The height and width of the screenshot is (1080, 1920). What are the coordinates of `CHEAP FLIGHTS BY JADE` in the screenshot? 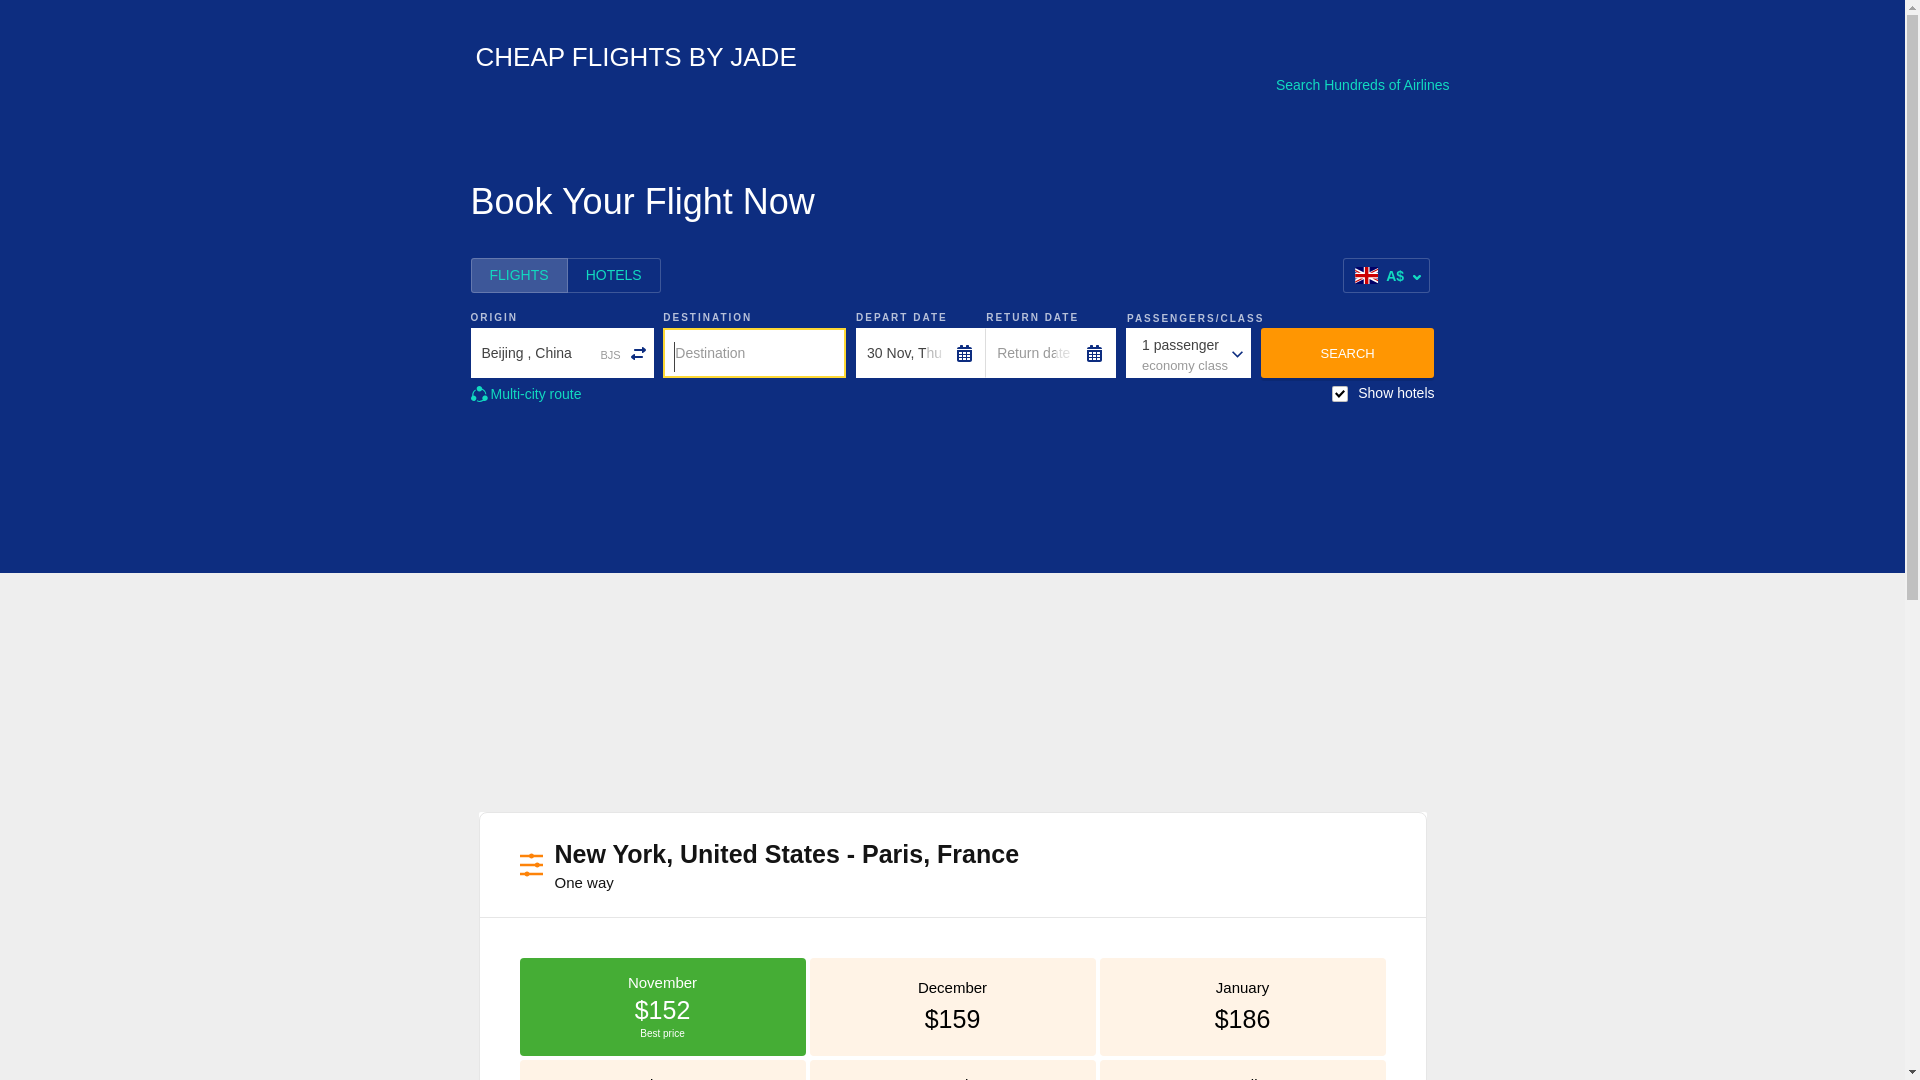 It's located at (626, 62).